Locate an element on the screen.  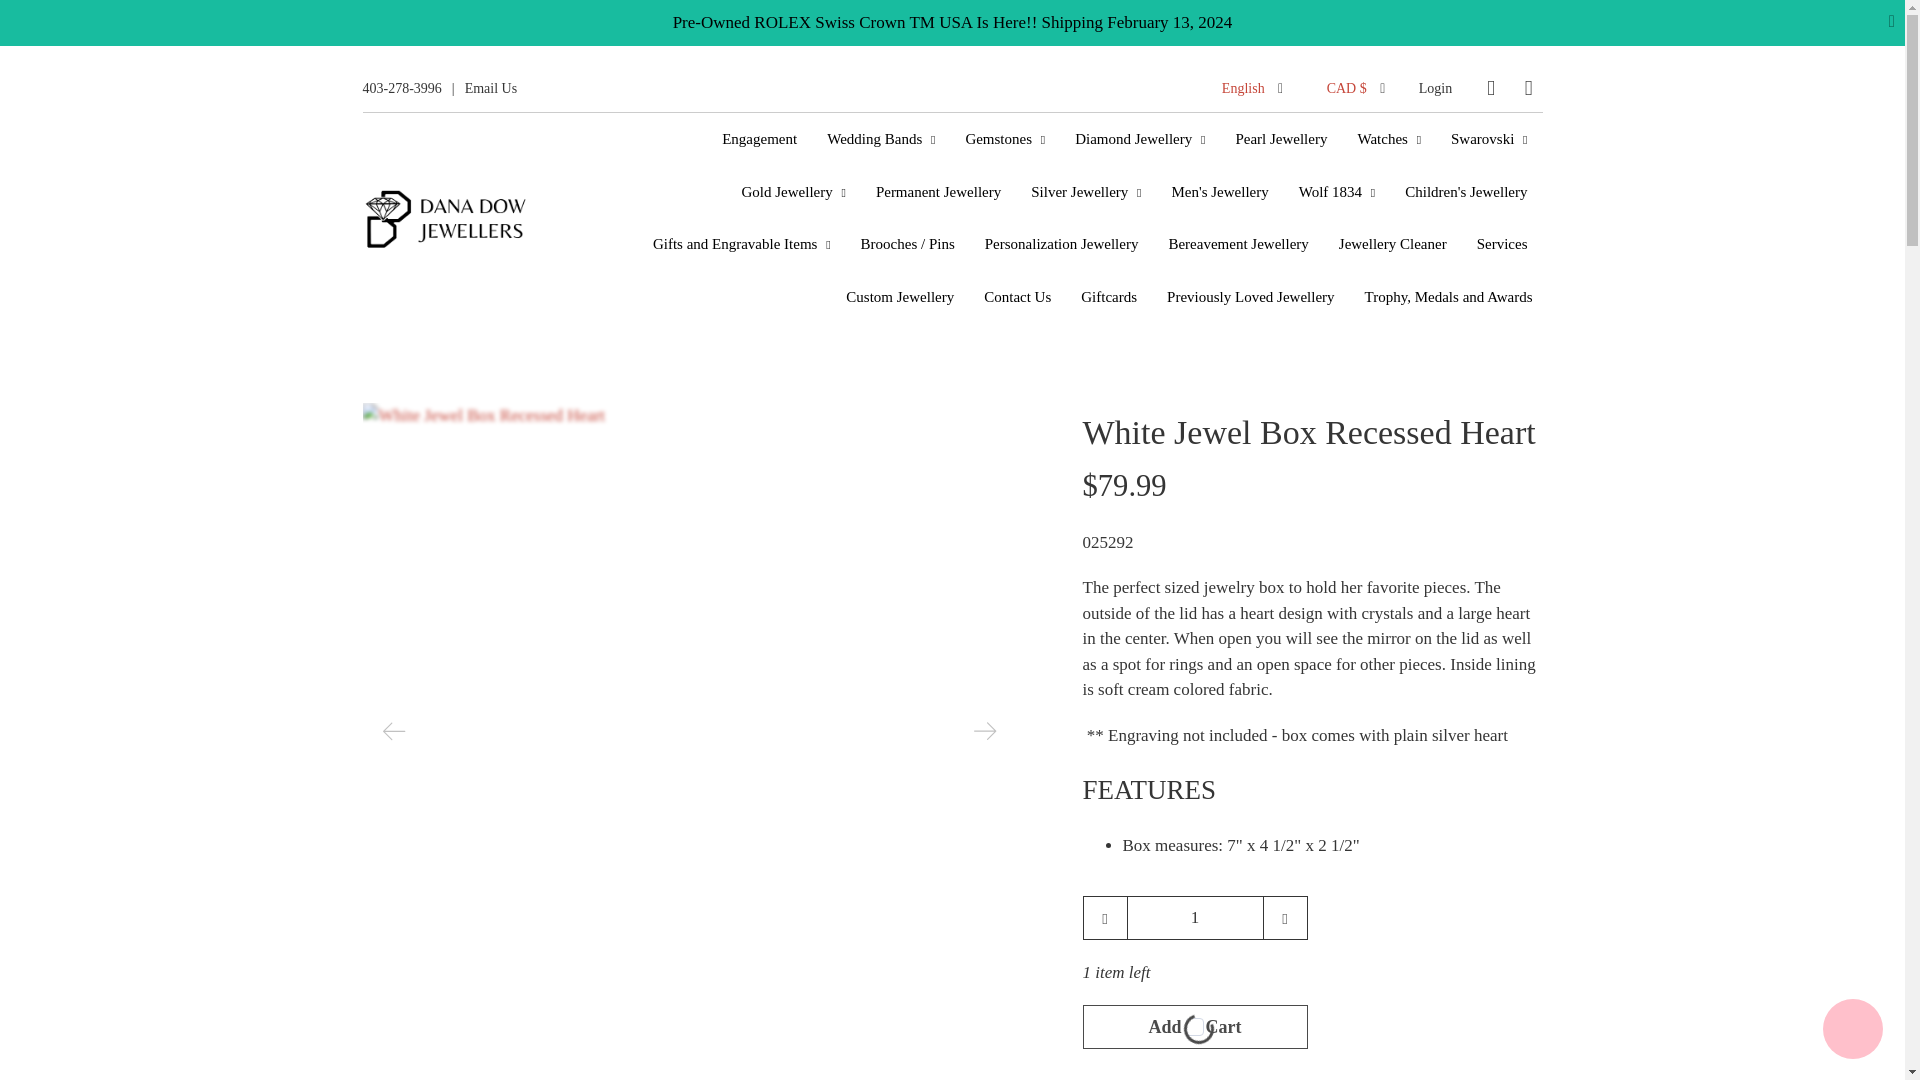
Email Us is located at coordinates (491, 88).